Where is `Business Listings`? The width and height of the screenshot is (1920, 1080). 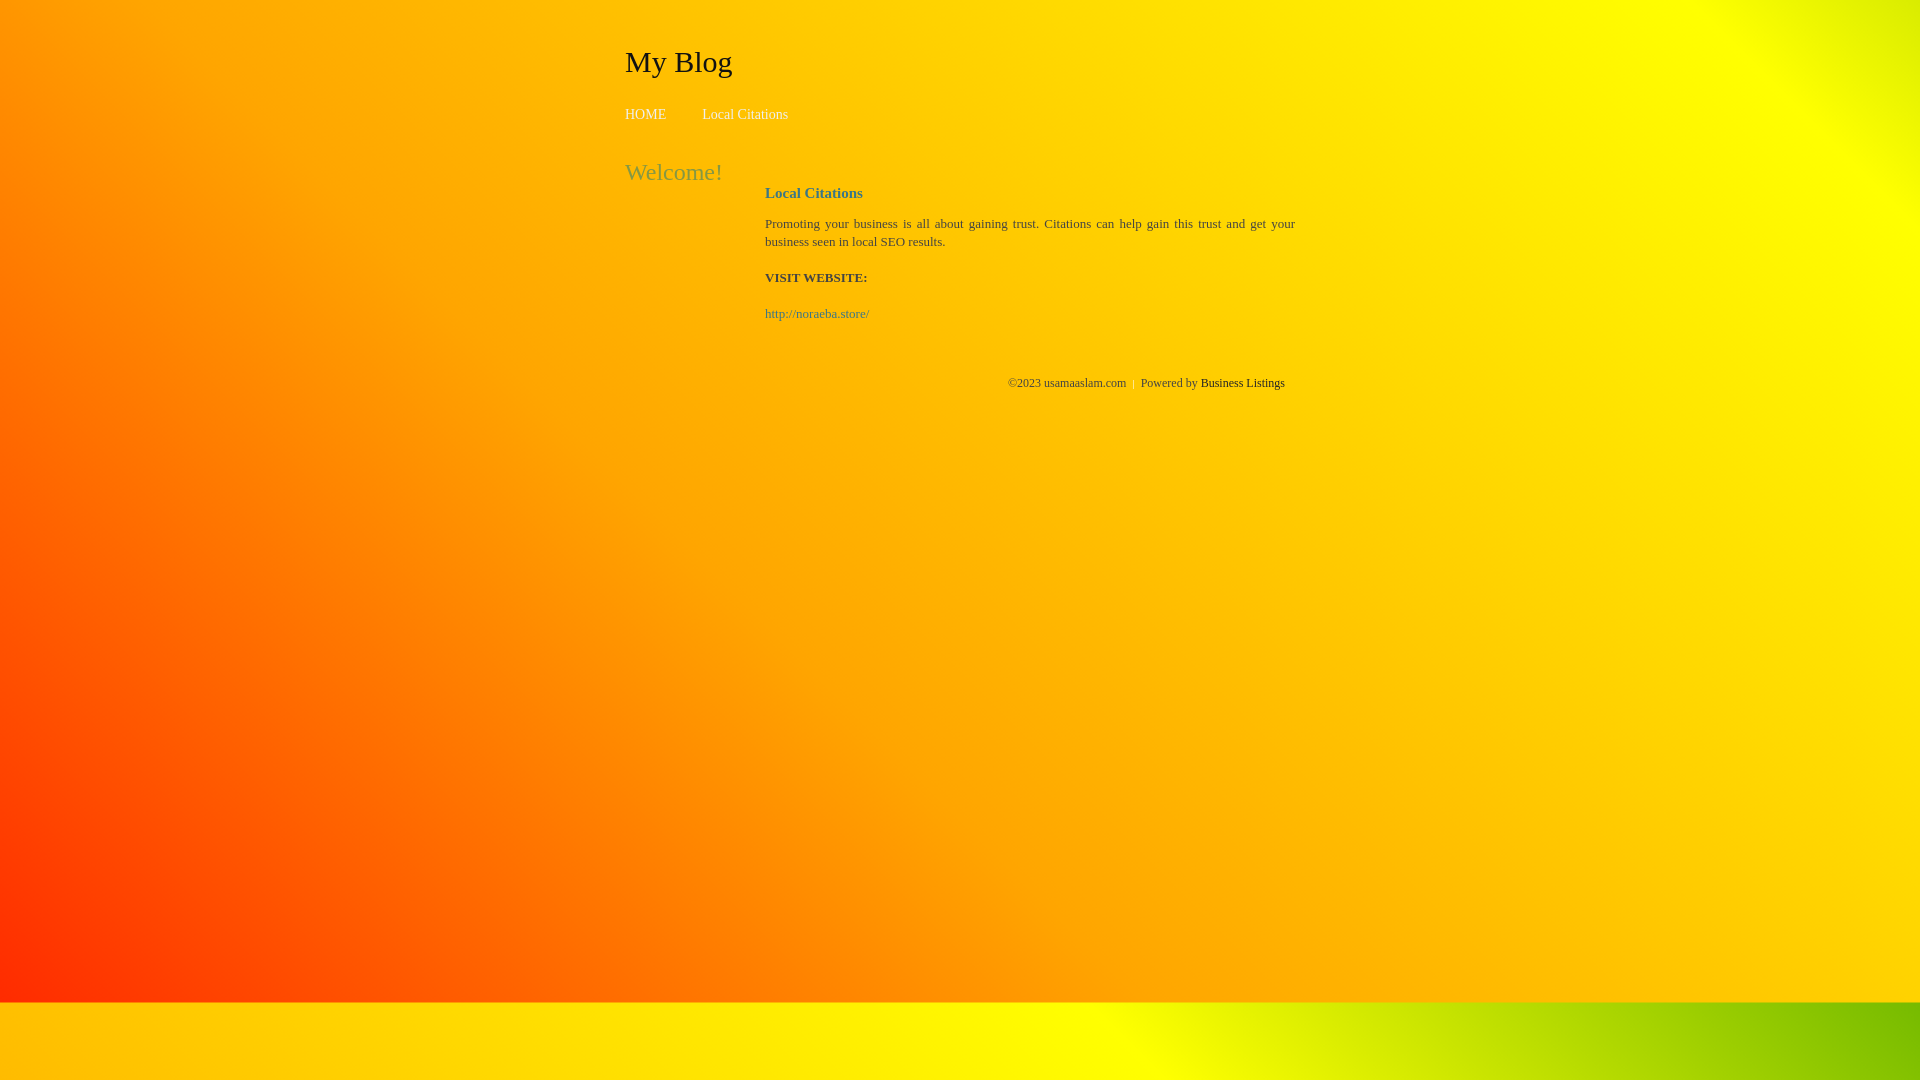
Business Listings is located at coordinates (1243, 383).